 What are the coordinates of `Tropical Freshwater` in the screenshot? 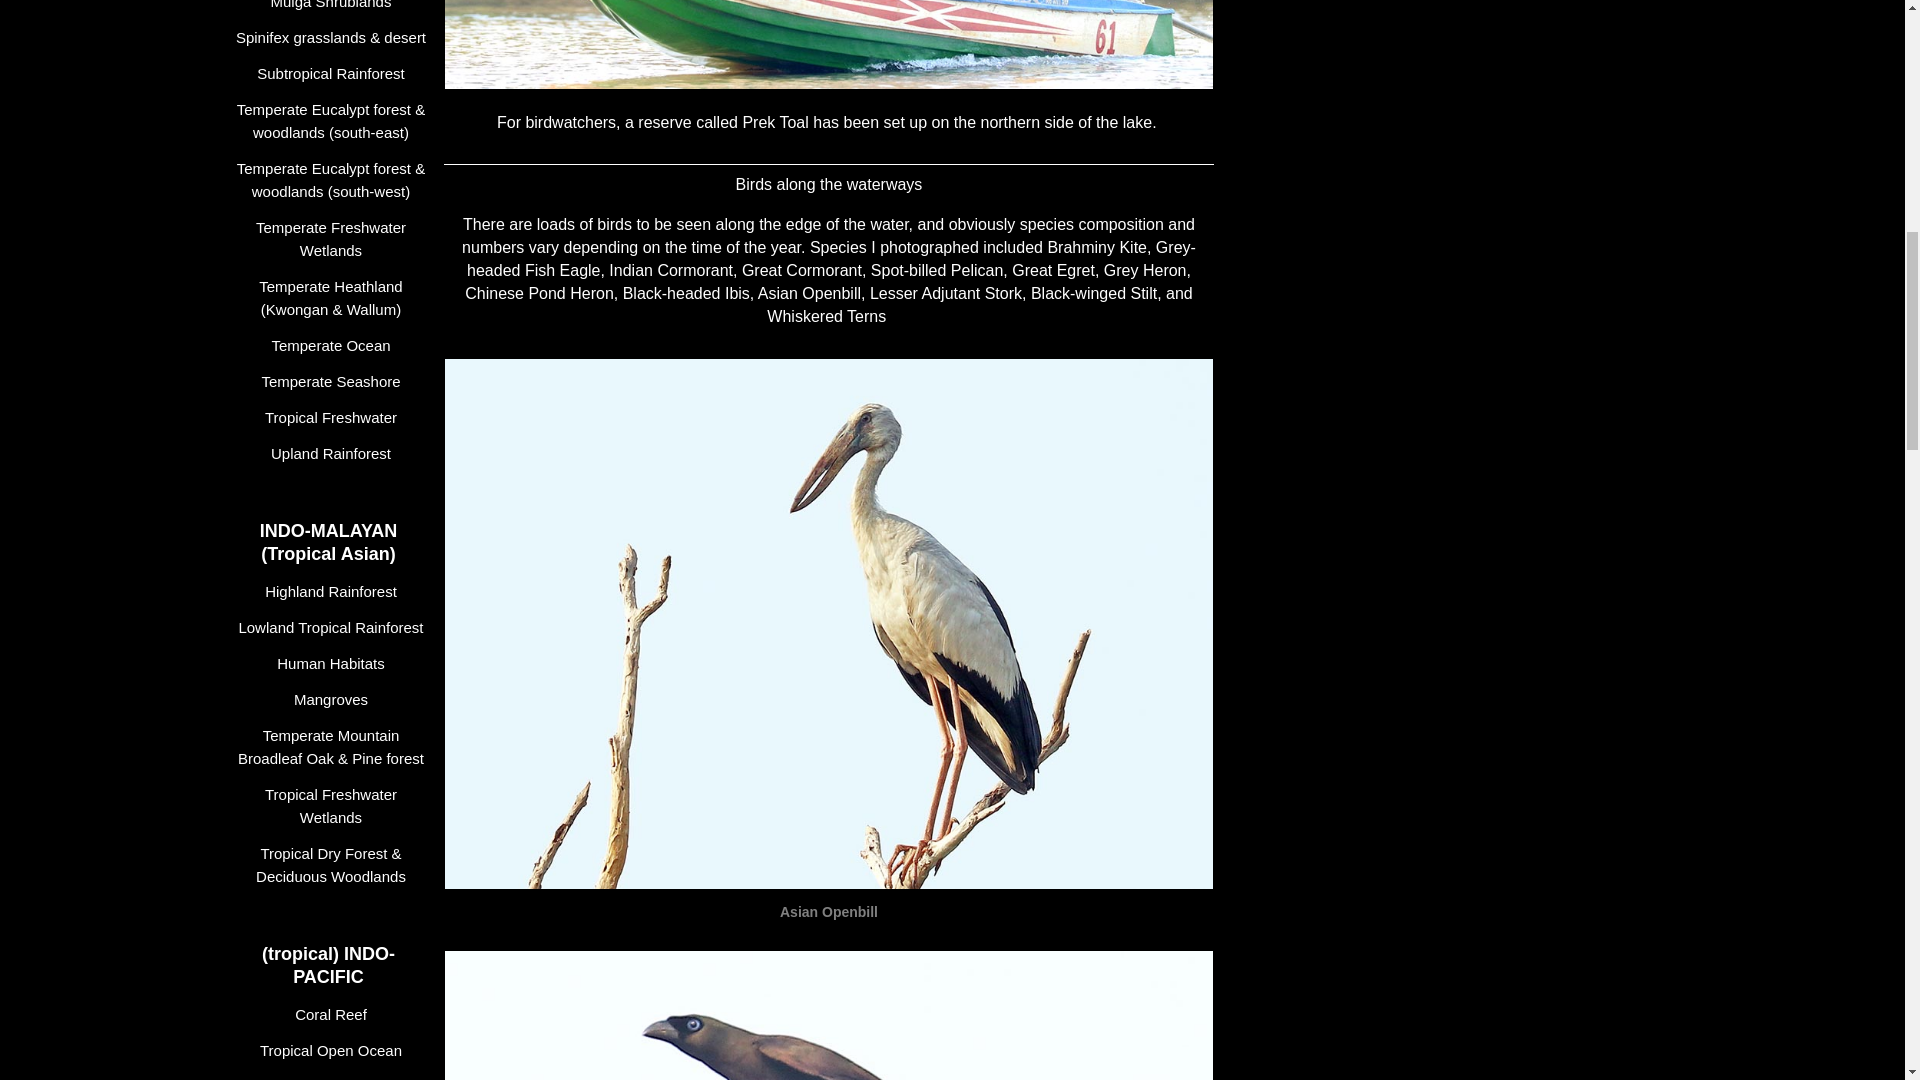 It's located at (334, 417).